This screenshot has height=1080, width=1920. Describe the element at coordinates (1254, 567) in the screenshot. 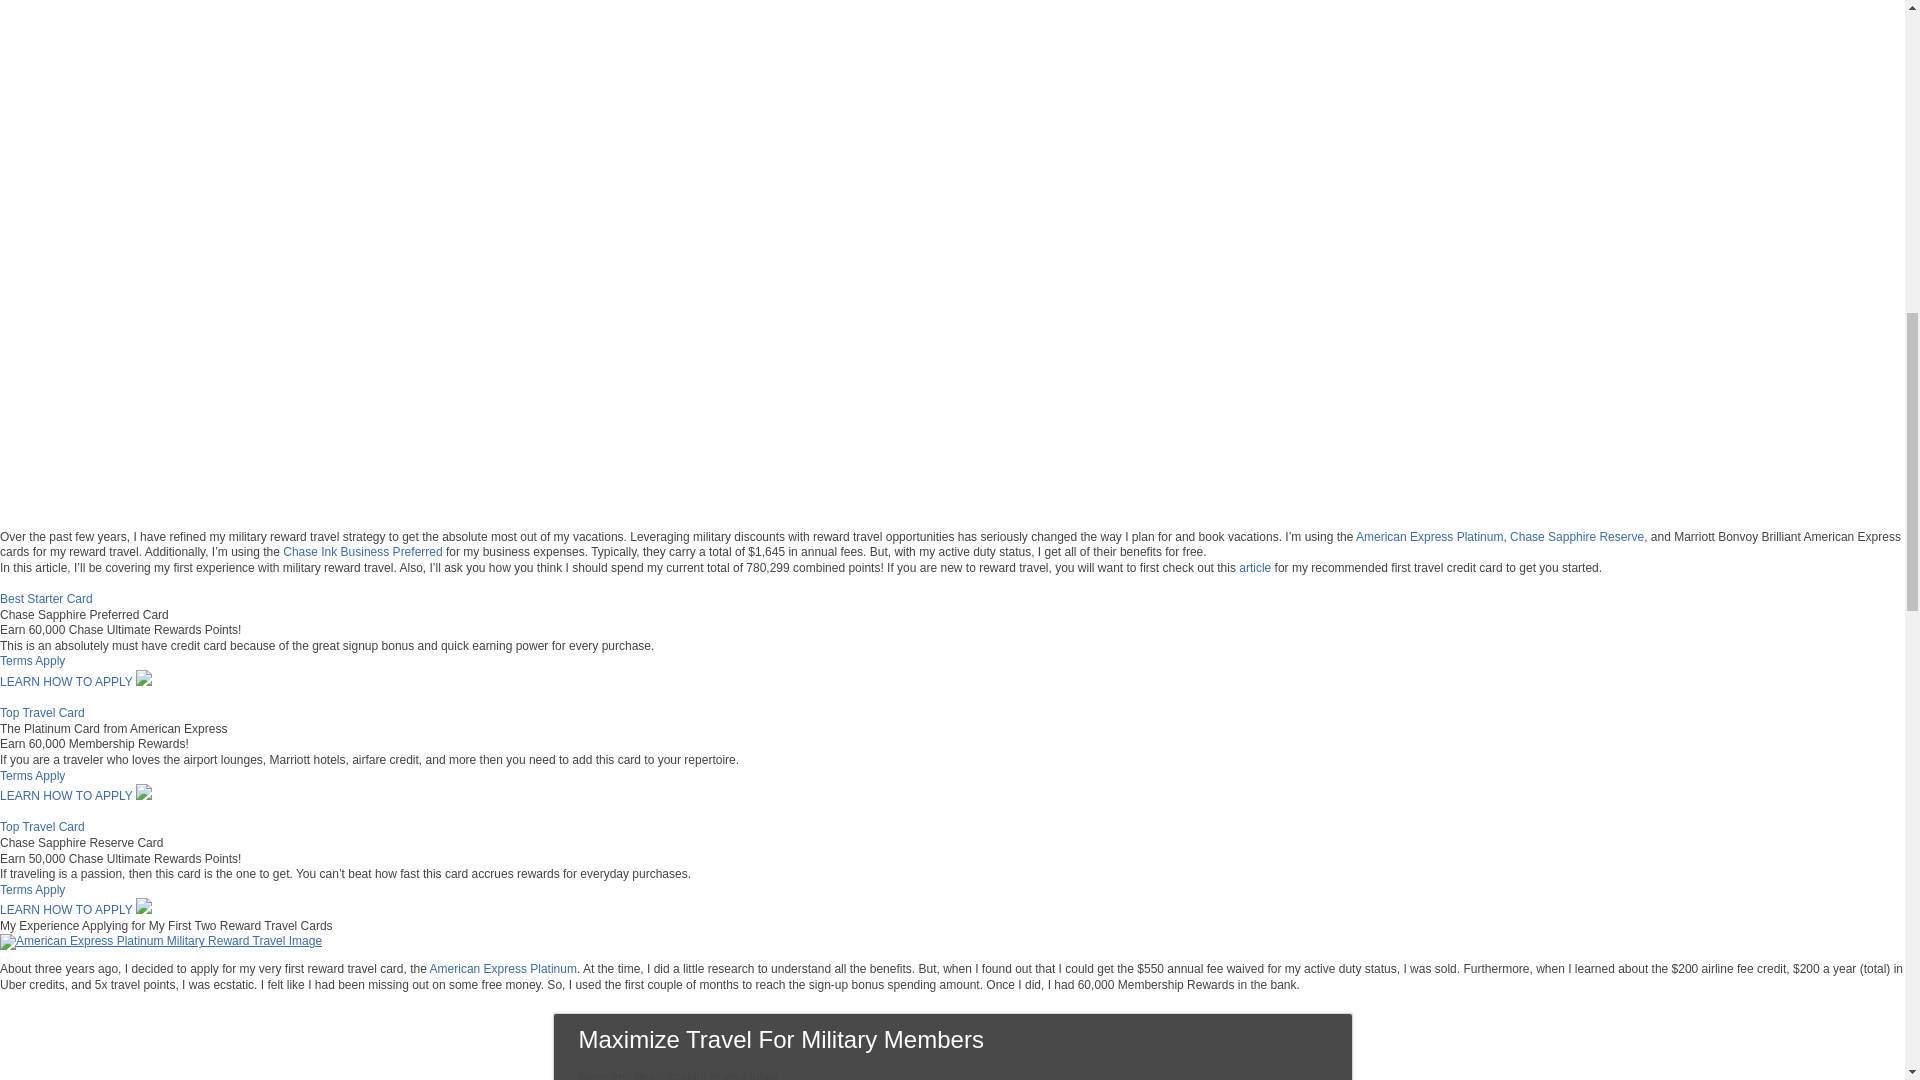

I see `article` at that location.